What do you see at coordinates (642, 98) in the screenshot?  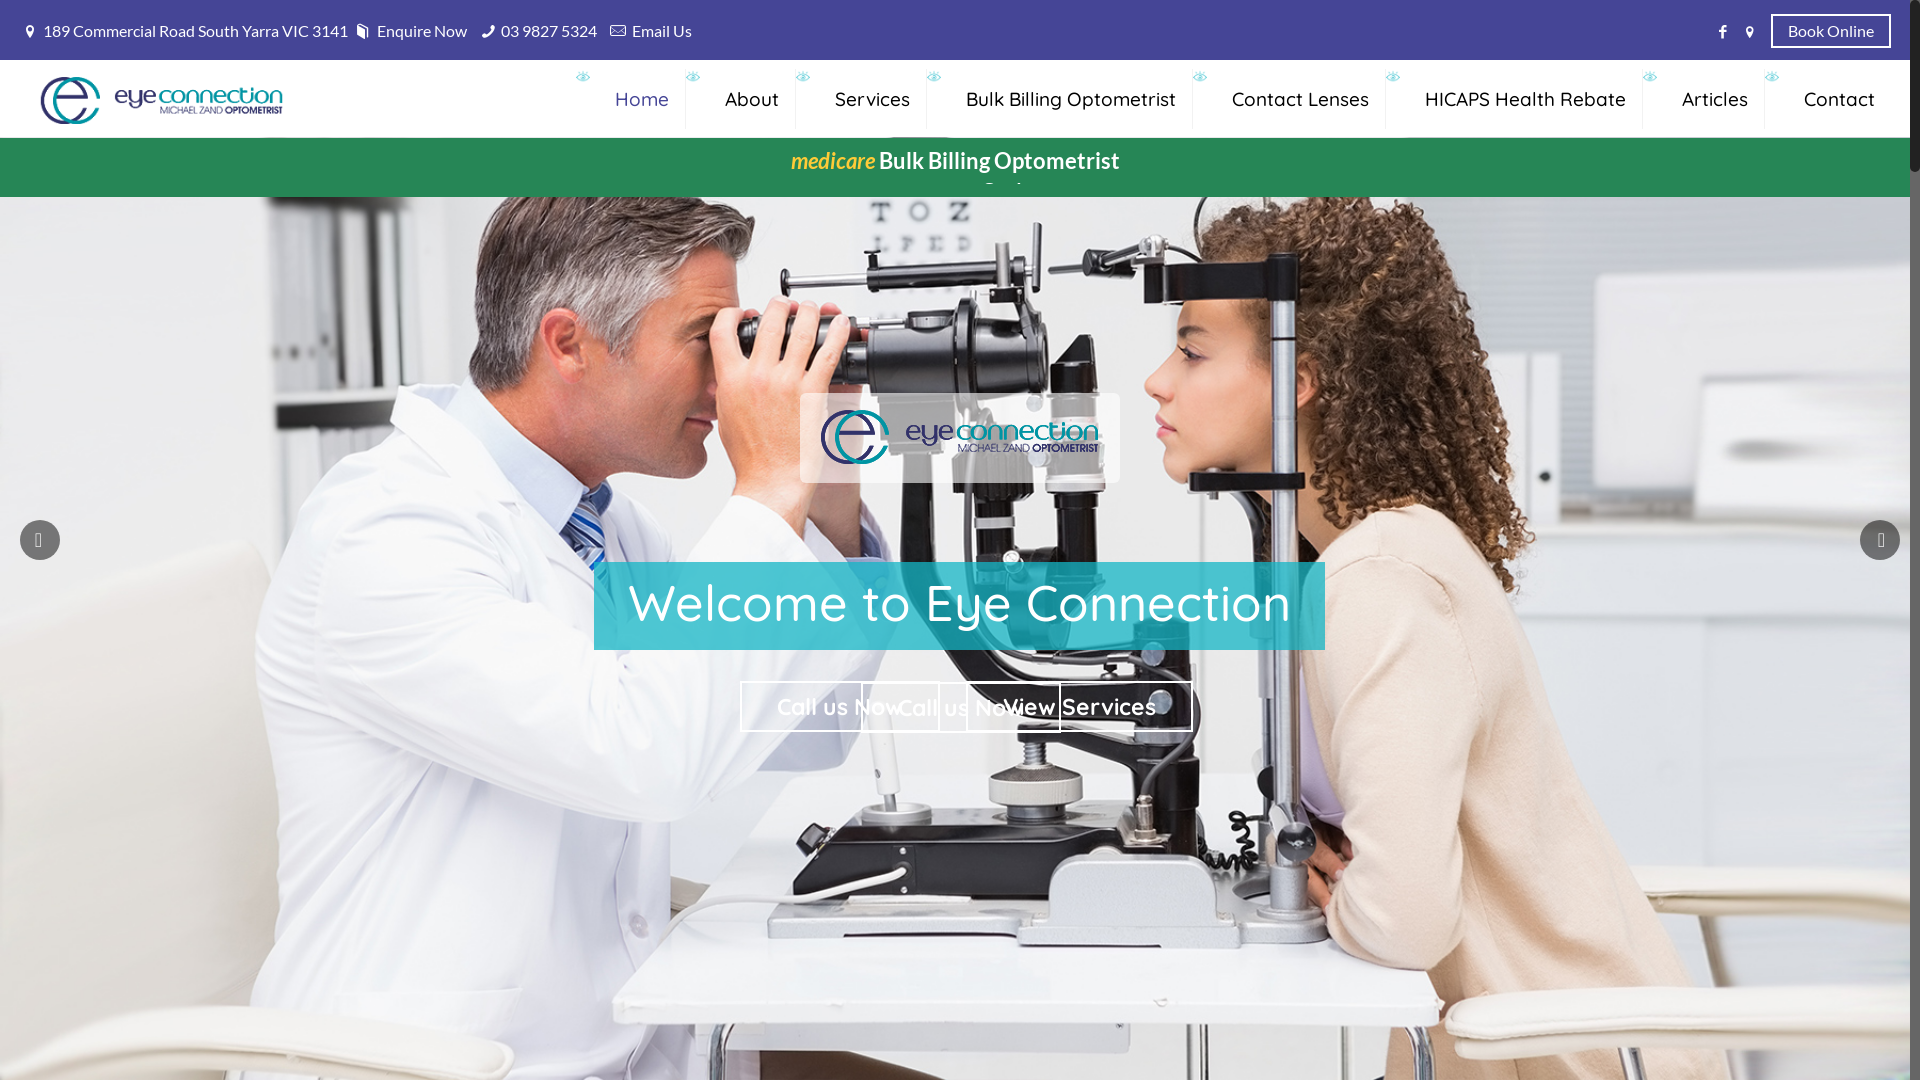 I see `Home` at bounding box center [642, 98].